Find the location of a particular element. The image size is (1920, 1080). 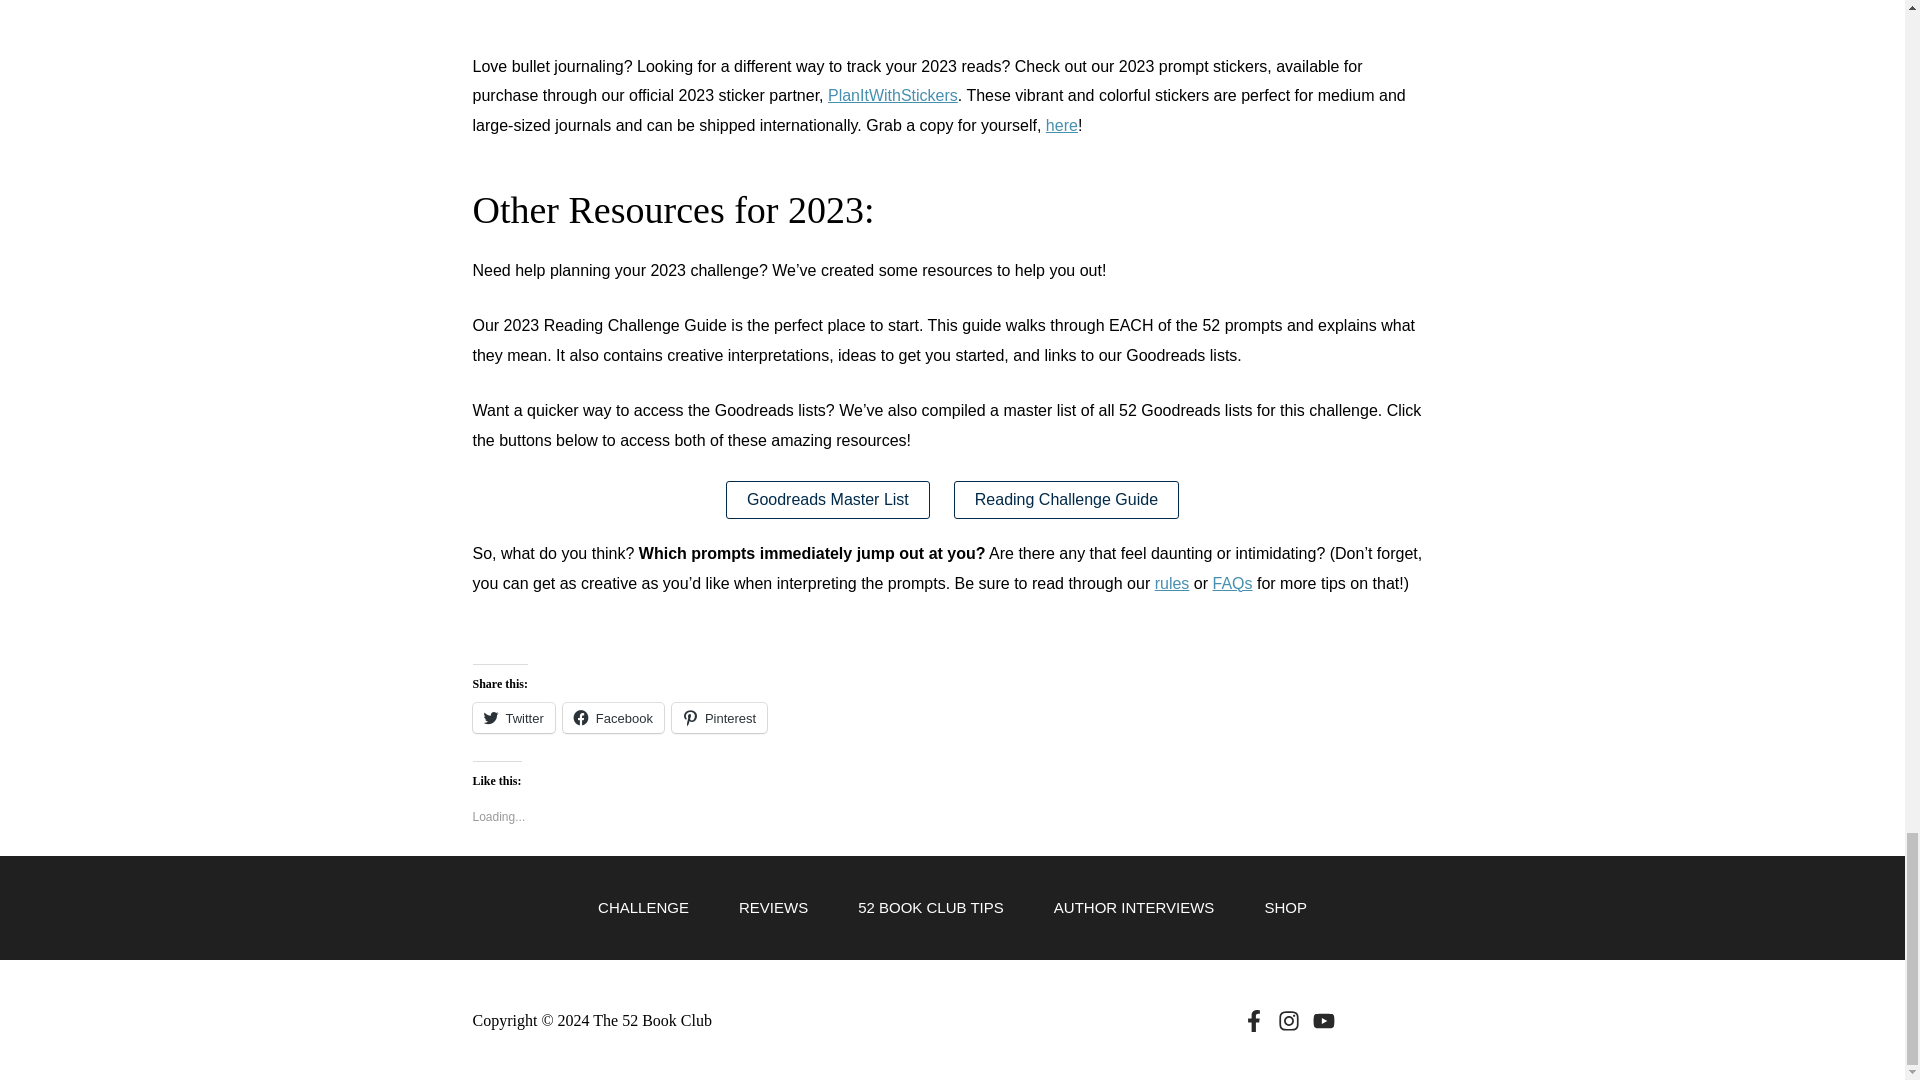

Click to share on Facebook is located at coordinates (613, 718).